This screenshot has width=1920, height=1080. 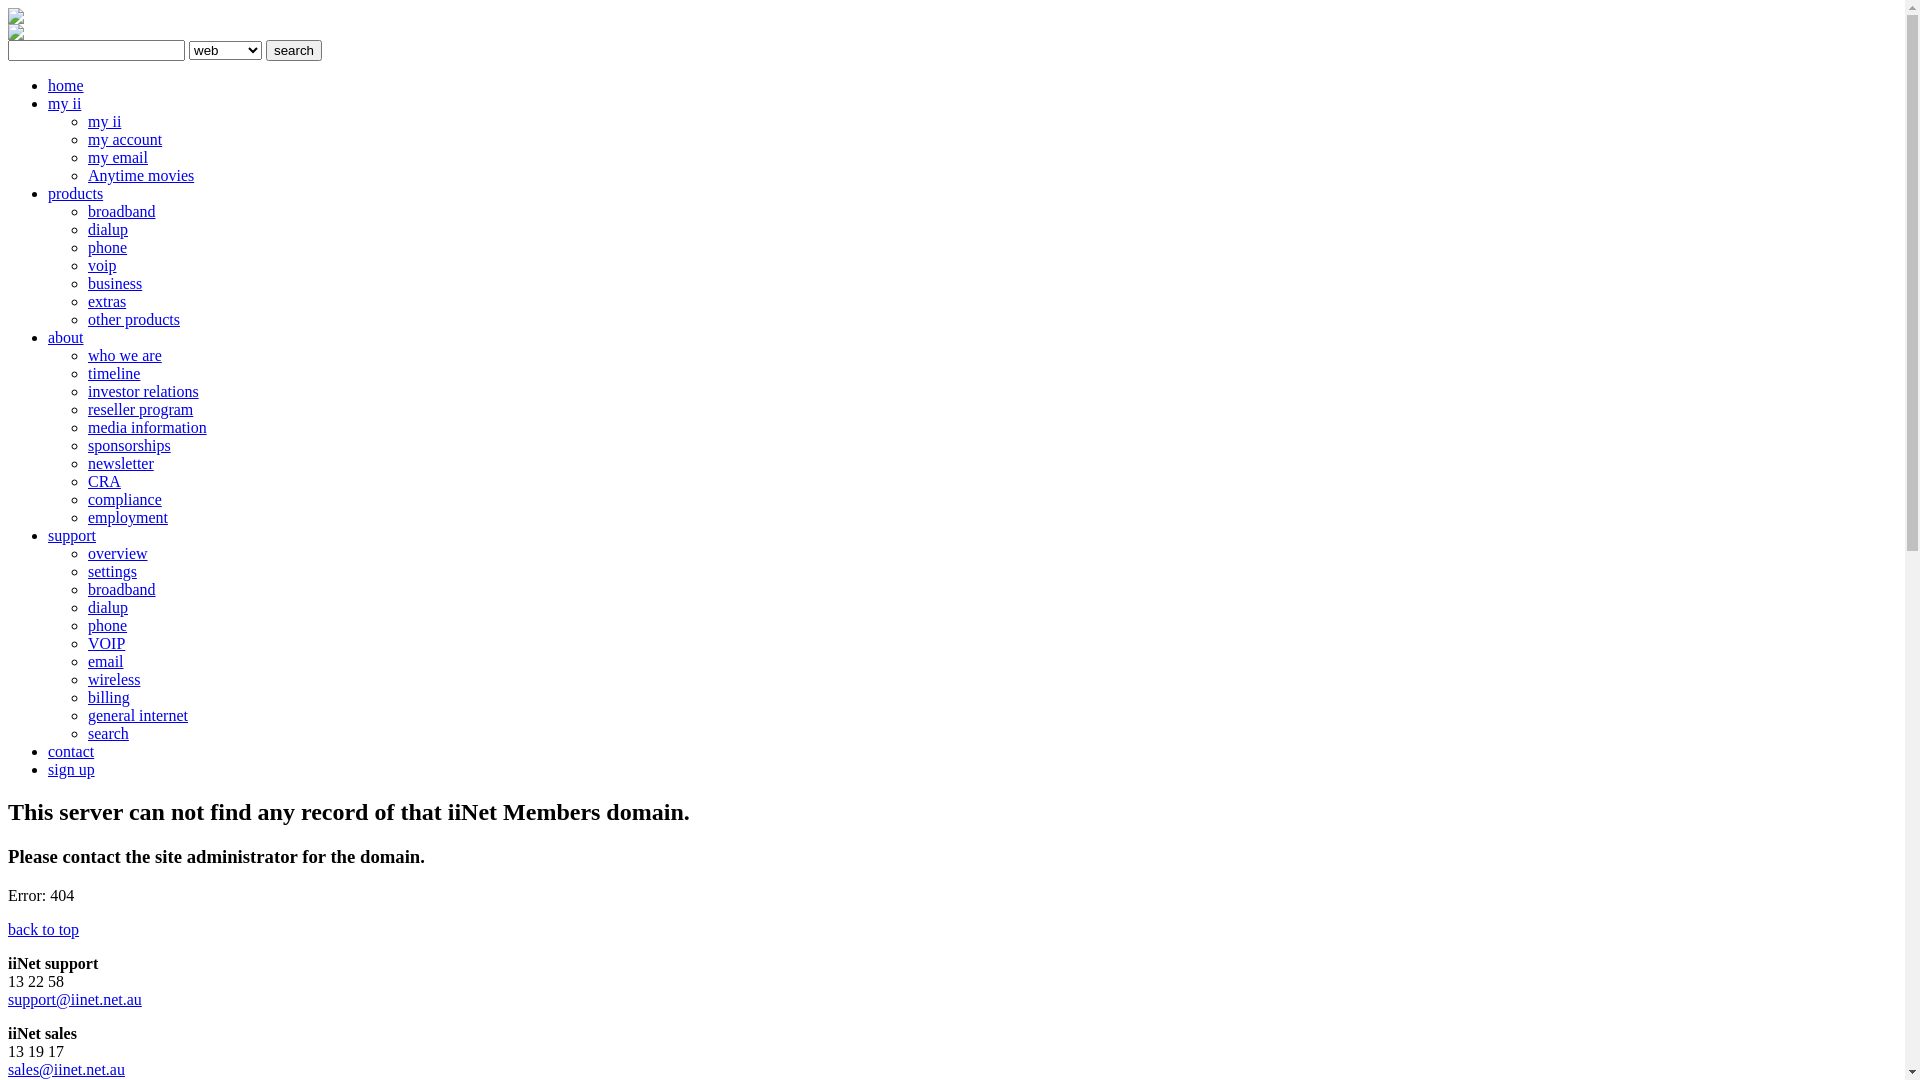 What do you see at coordinates (140, 410) in the screenshot?
I see `reseller program` at bounding box center [140, 410].